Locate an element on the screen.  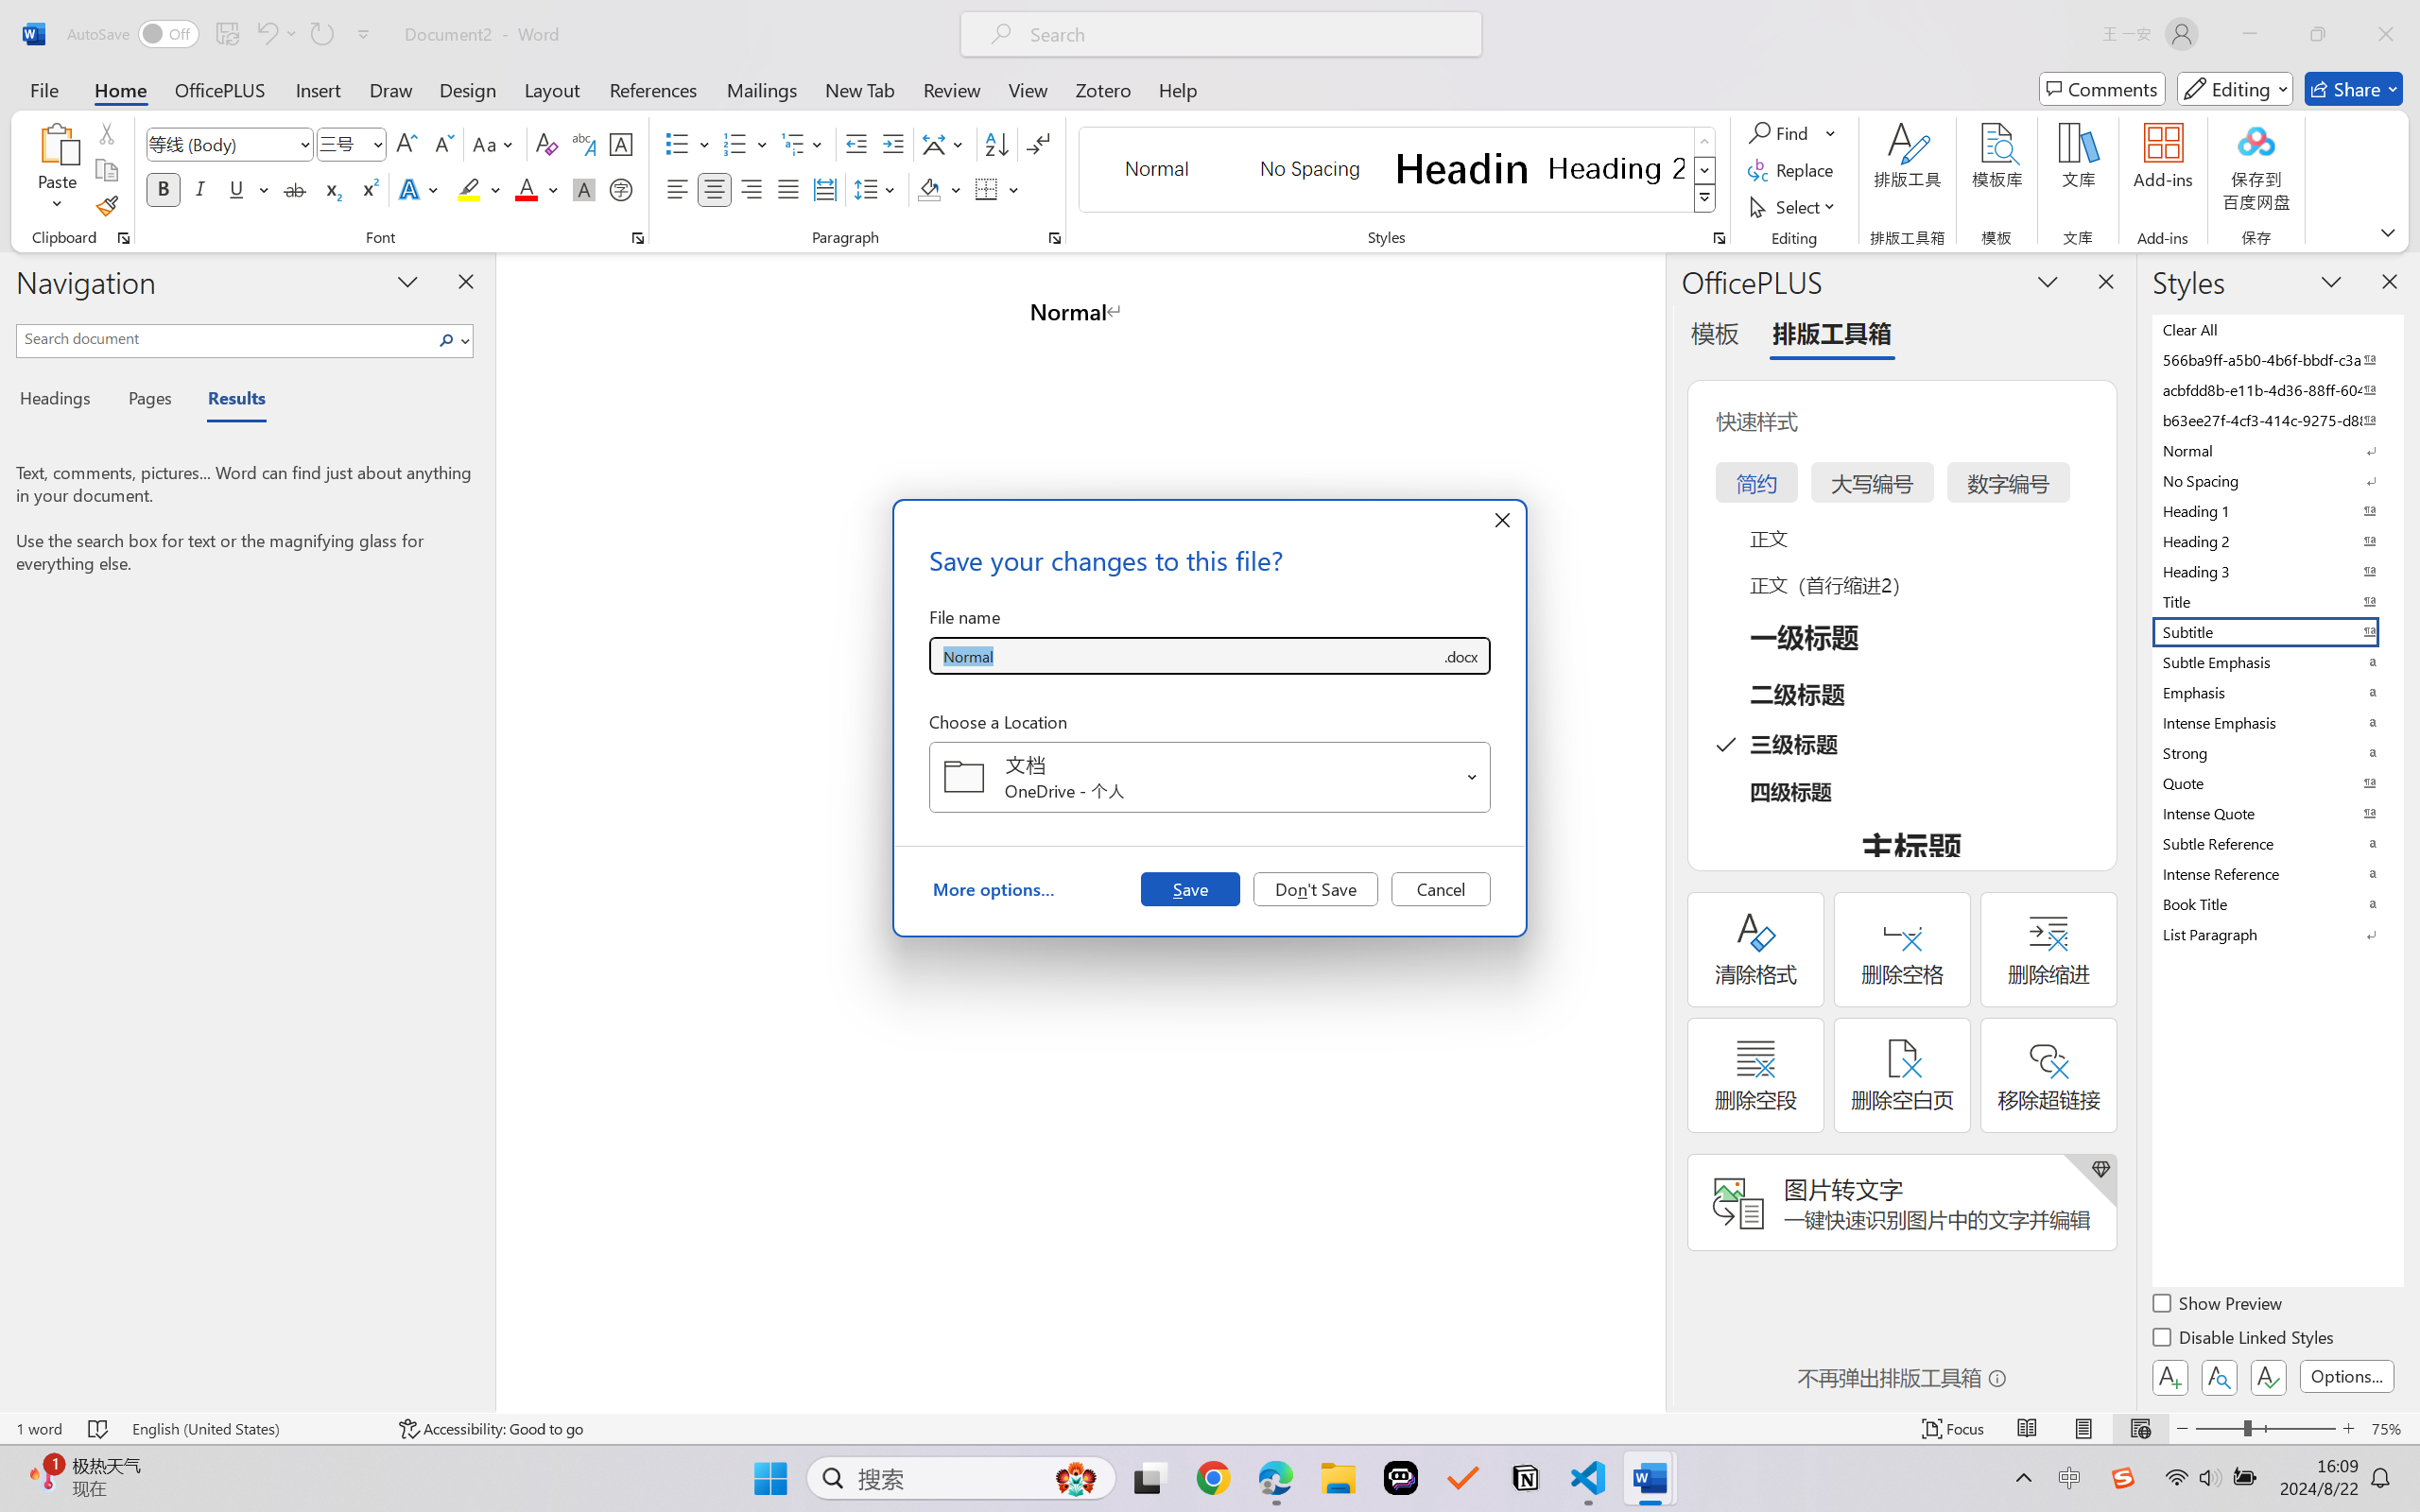
Save as type is located at coordinates (1460, 656).